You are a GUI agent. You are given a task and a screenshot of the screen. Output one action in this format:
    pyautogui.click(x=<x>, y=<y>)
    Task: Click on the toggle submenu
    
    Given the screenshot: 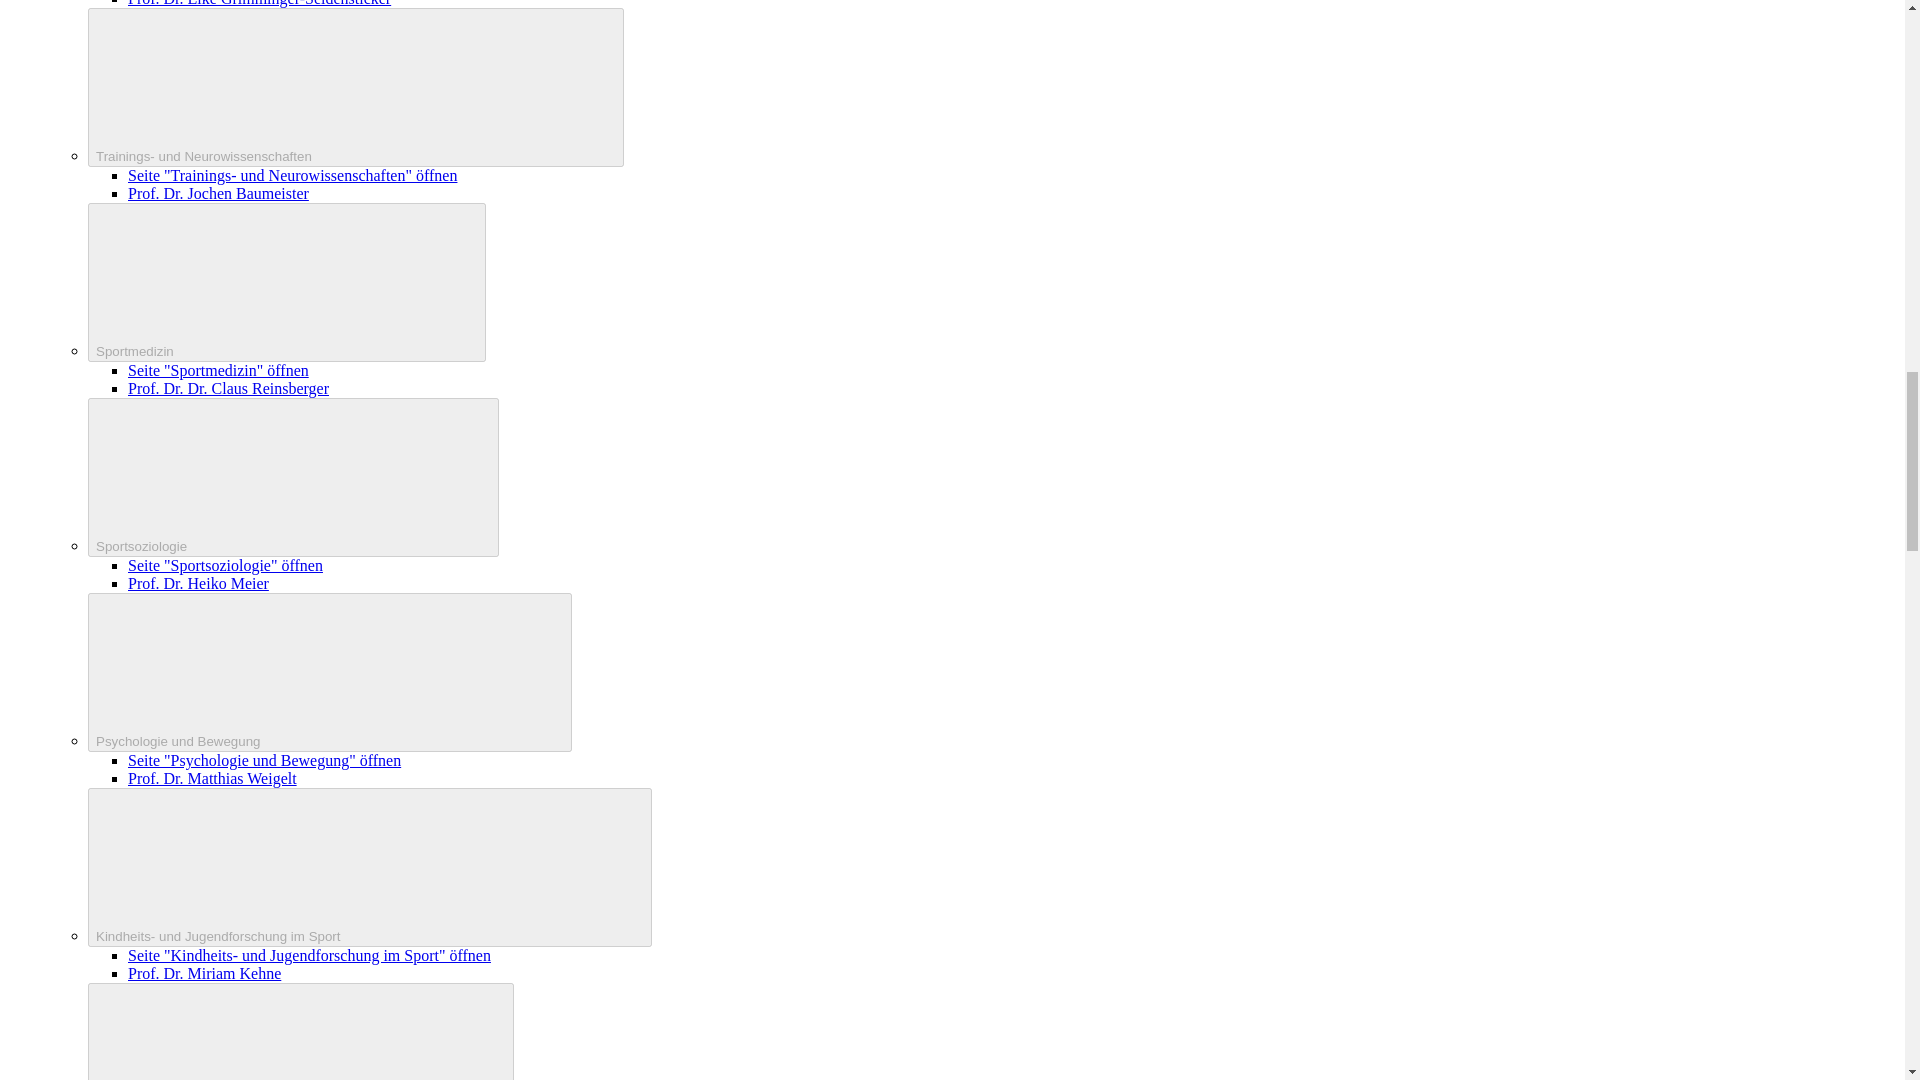 What is the action you would take?
    pyautogui.click(x=286, y=282)
    